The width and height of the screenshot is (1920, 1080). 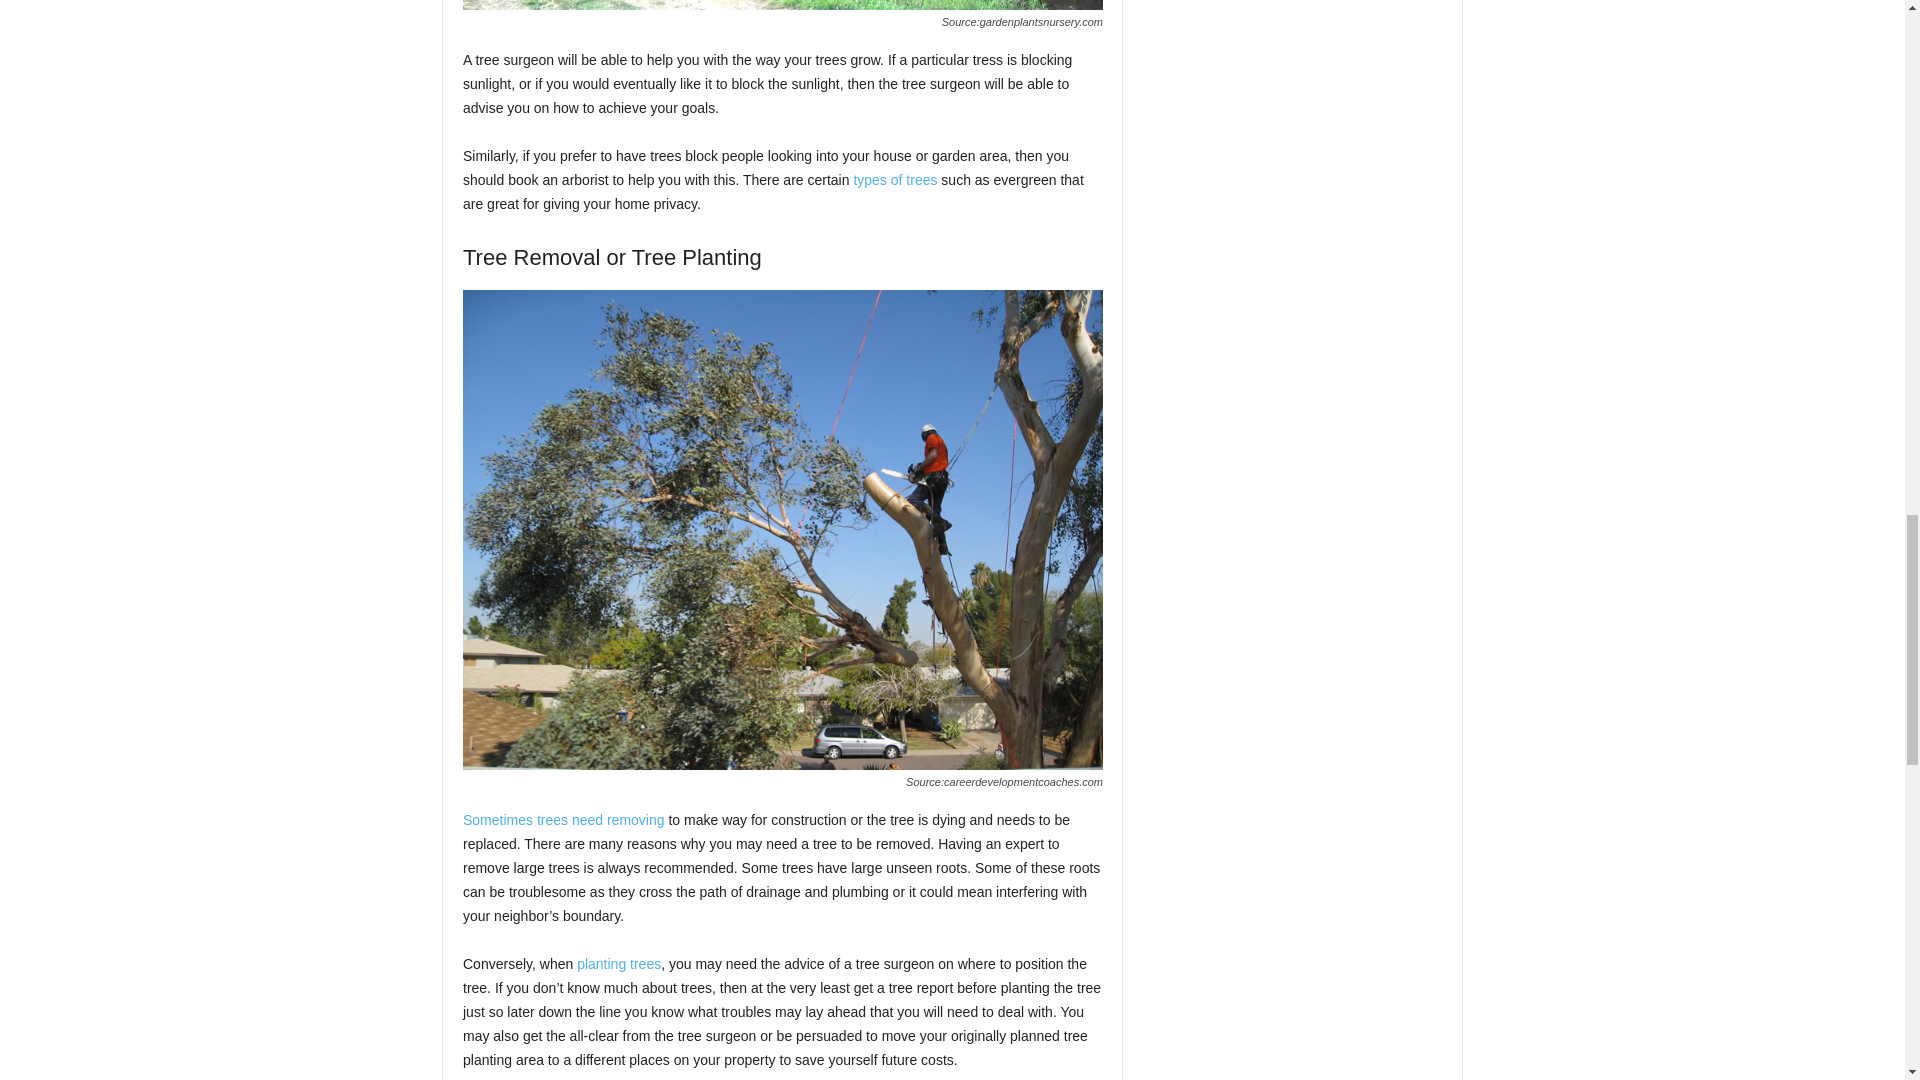 What do you see at coordinates (563, 820) in the screenshot?
I see `Sometimes trees need removing` at bounding box center [563, 820].